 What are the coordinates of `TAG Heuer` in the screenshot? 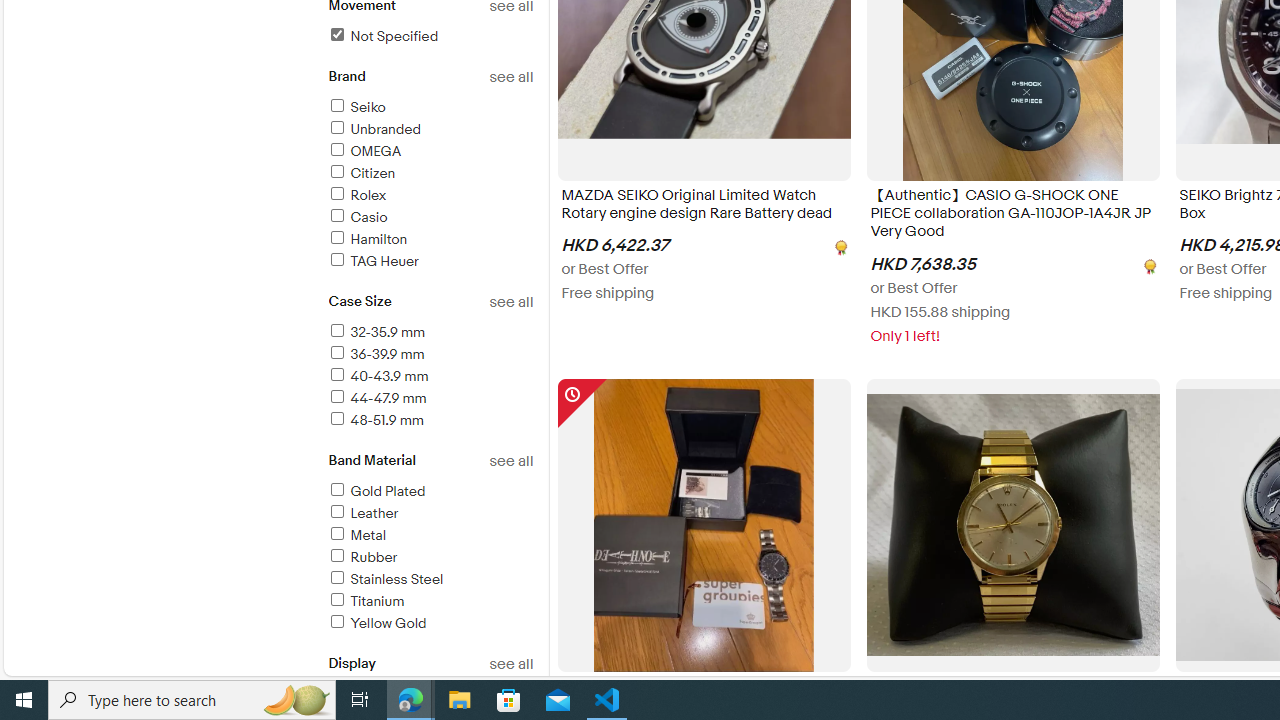 It's located at (430, 262).